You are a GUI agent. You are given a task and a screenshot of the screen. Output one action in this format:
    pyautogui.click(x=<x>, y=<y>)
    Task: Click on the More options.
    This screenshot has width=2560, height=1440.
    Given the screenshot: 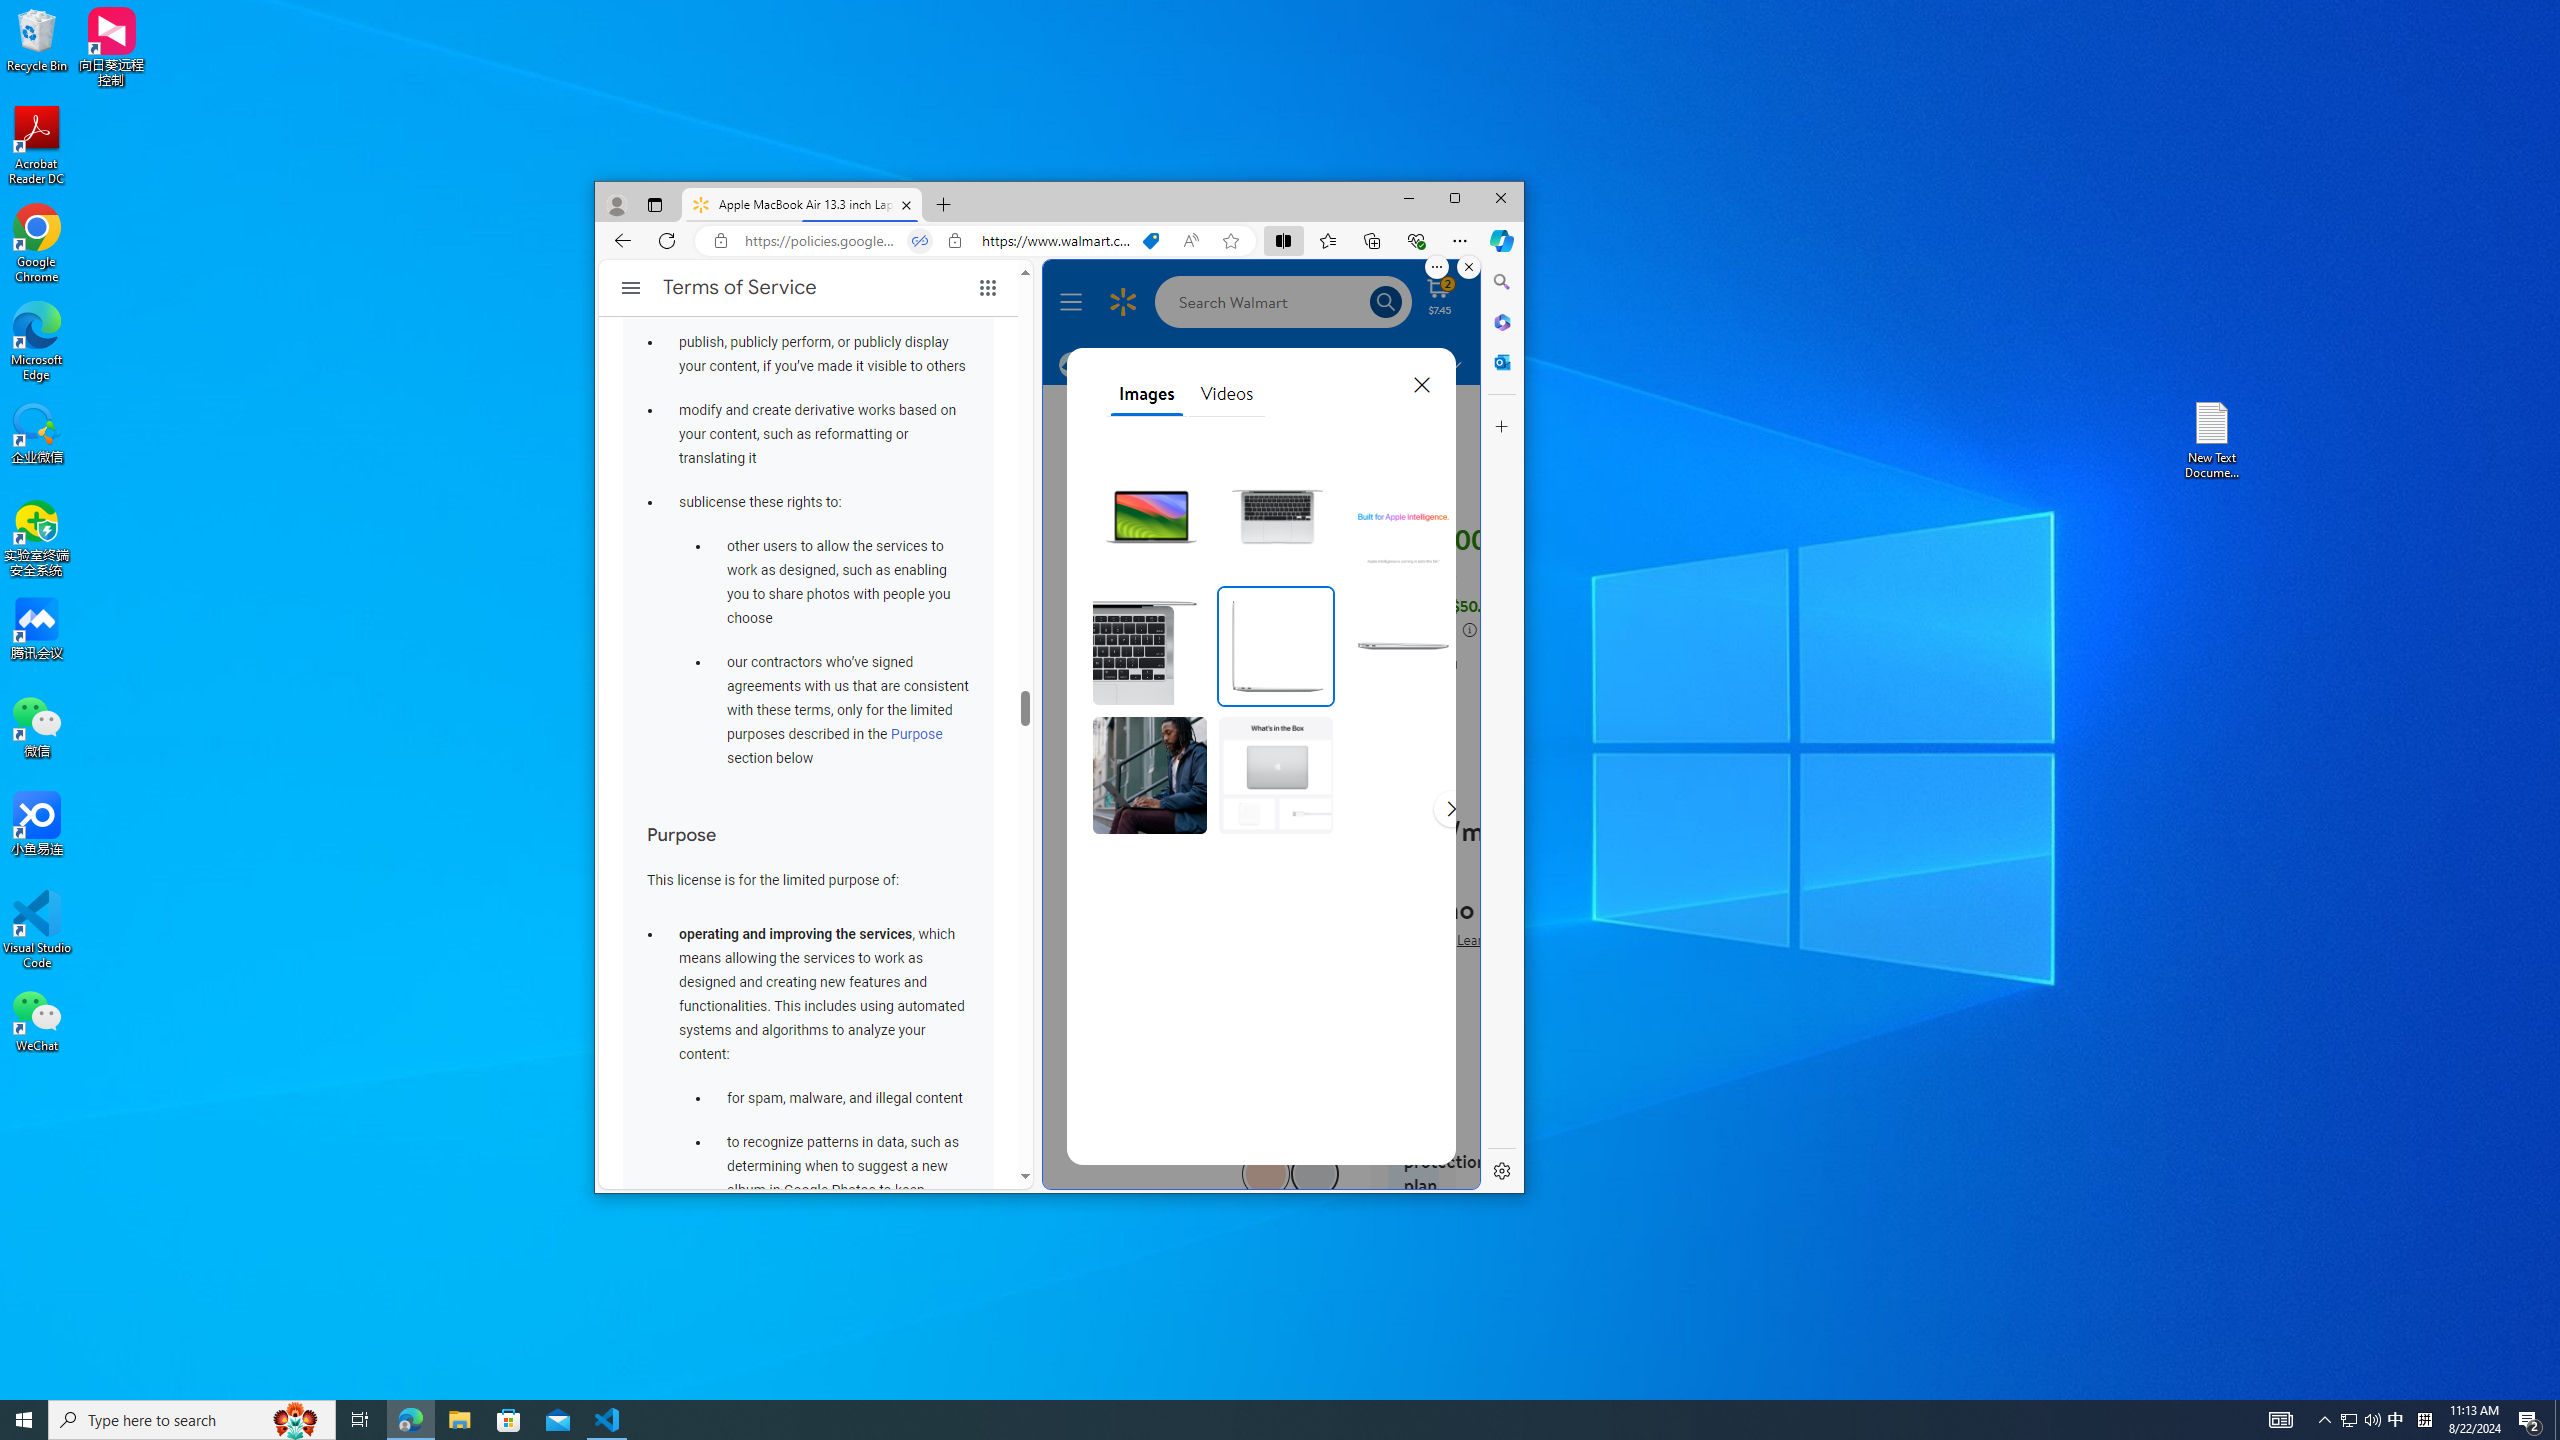 What is the action you would take?
    pyautogui.click(x=1437, y=266)
    